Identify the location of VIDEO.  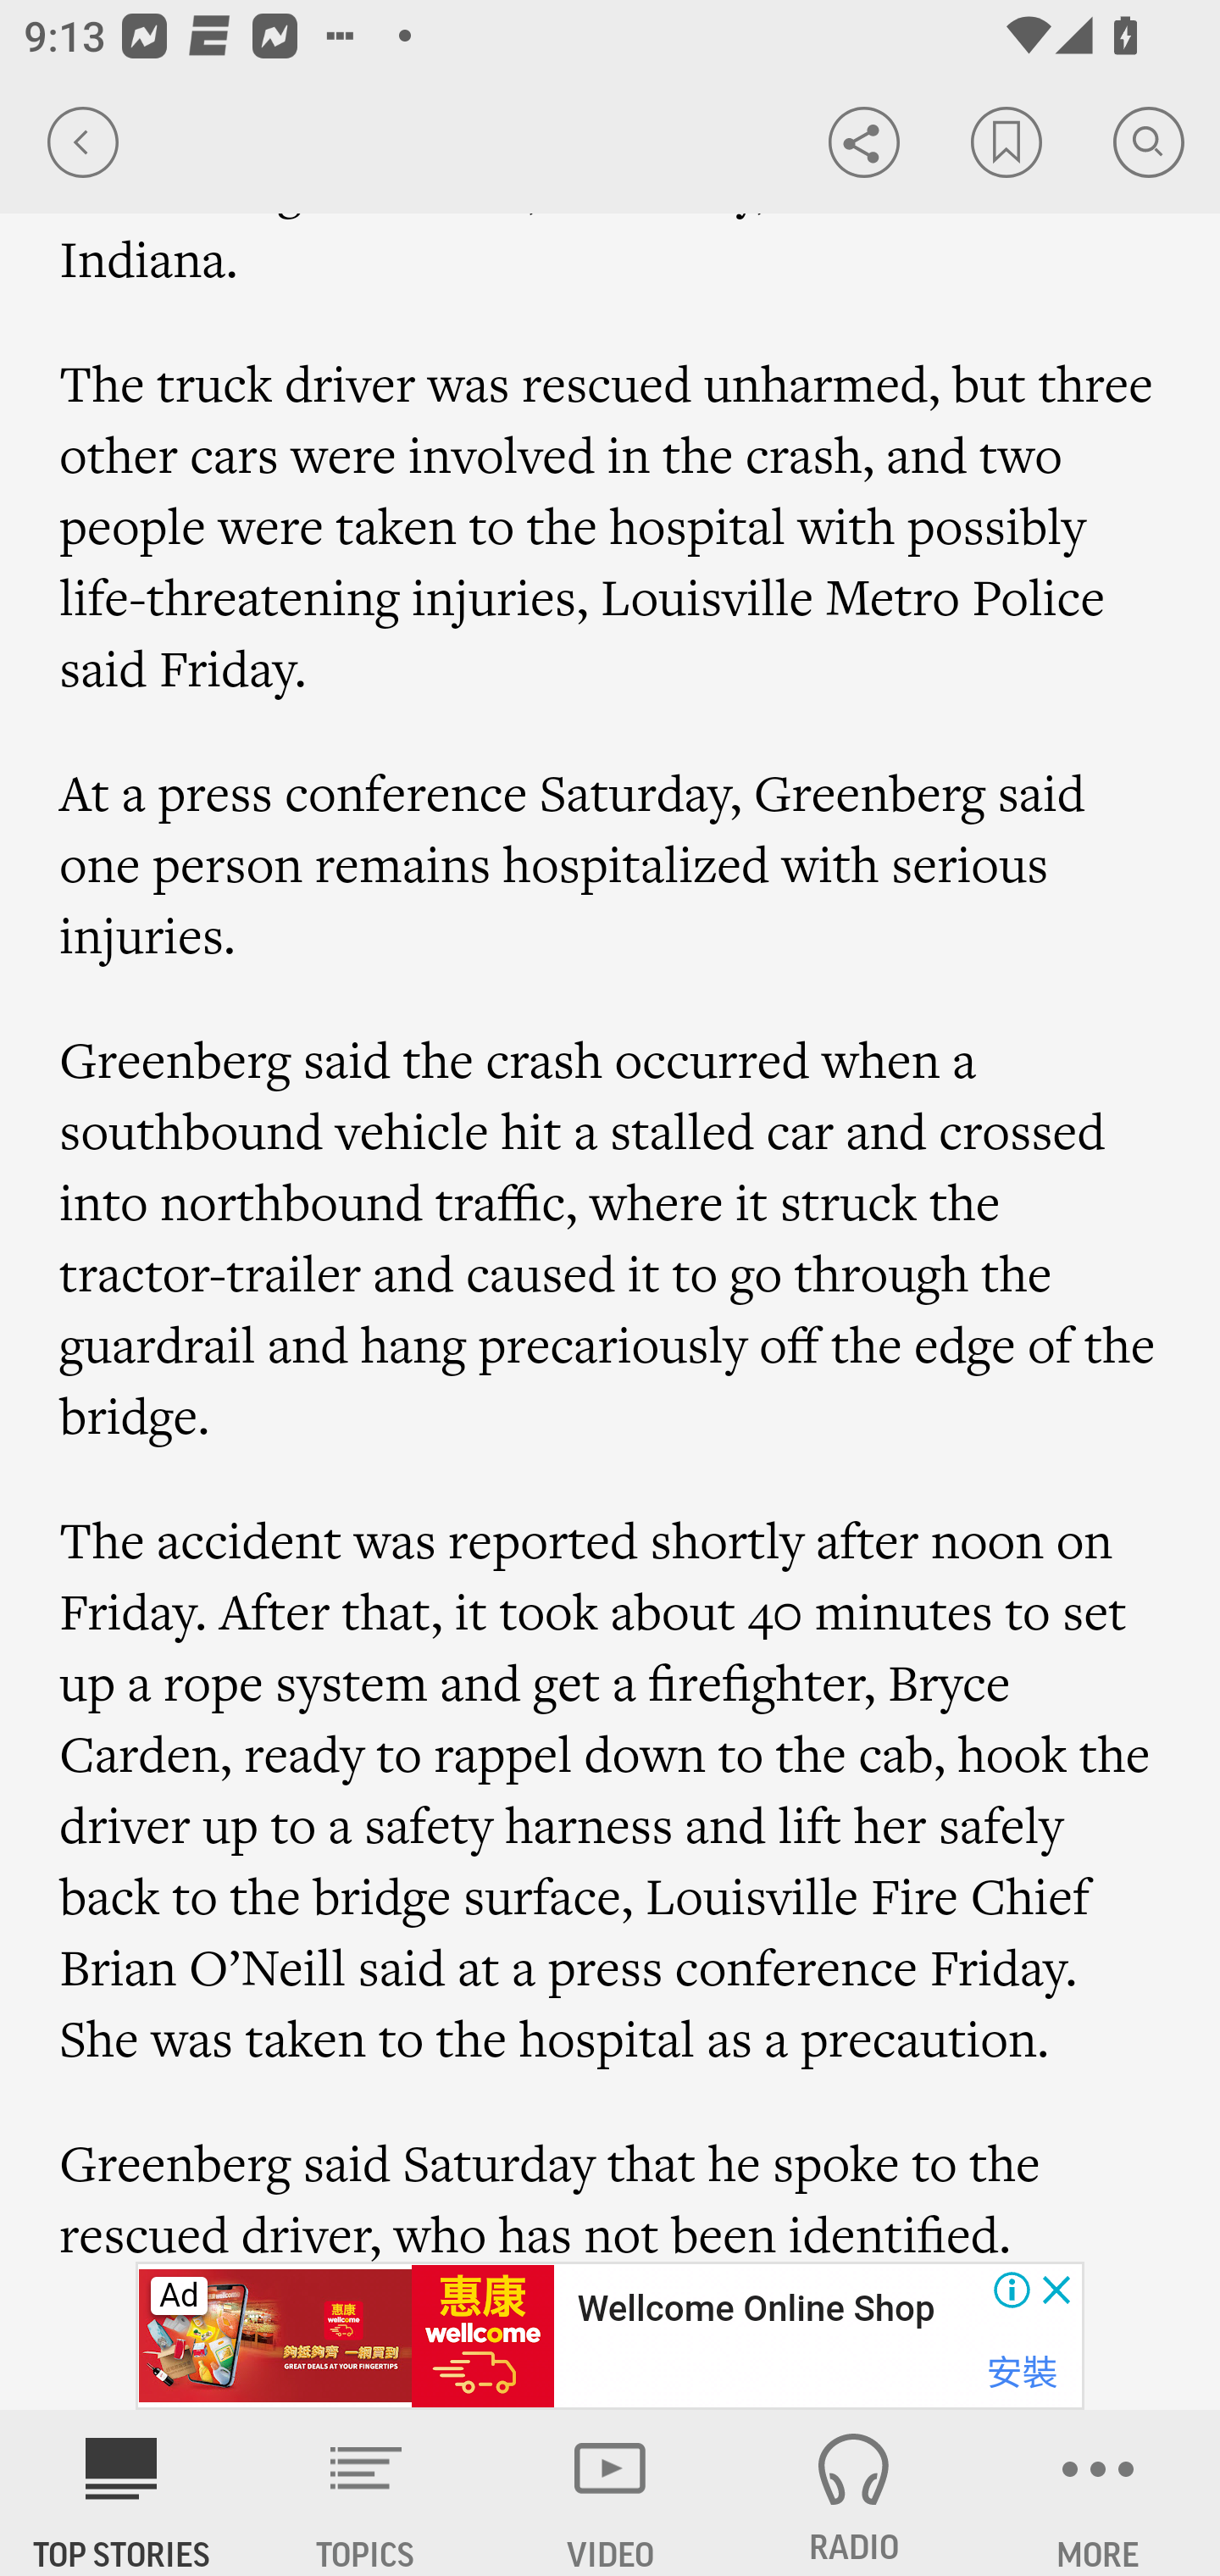
(610, 2493).